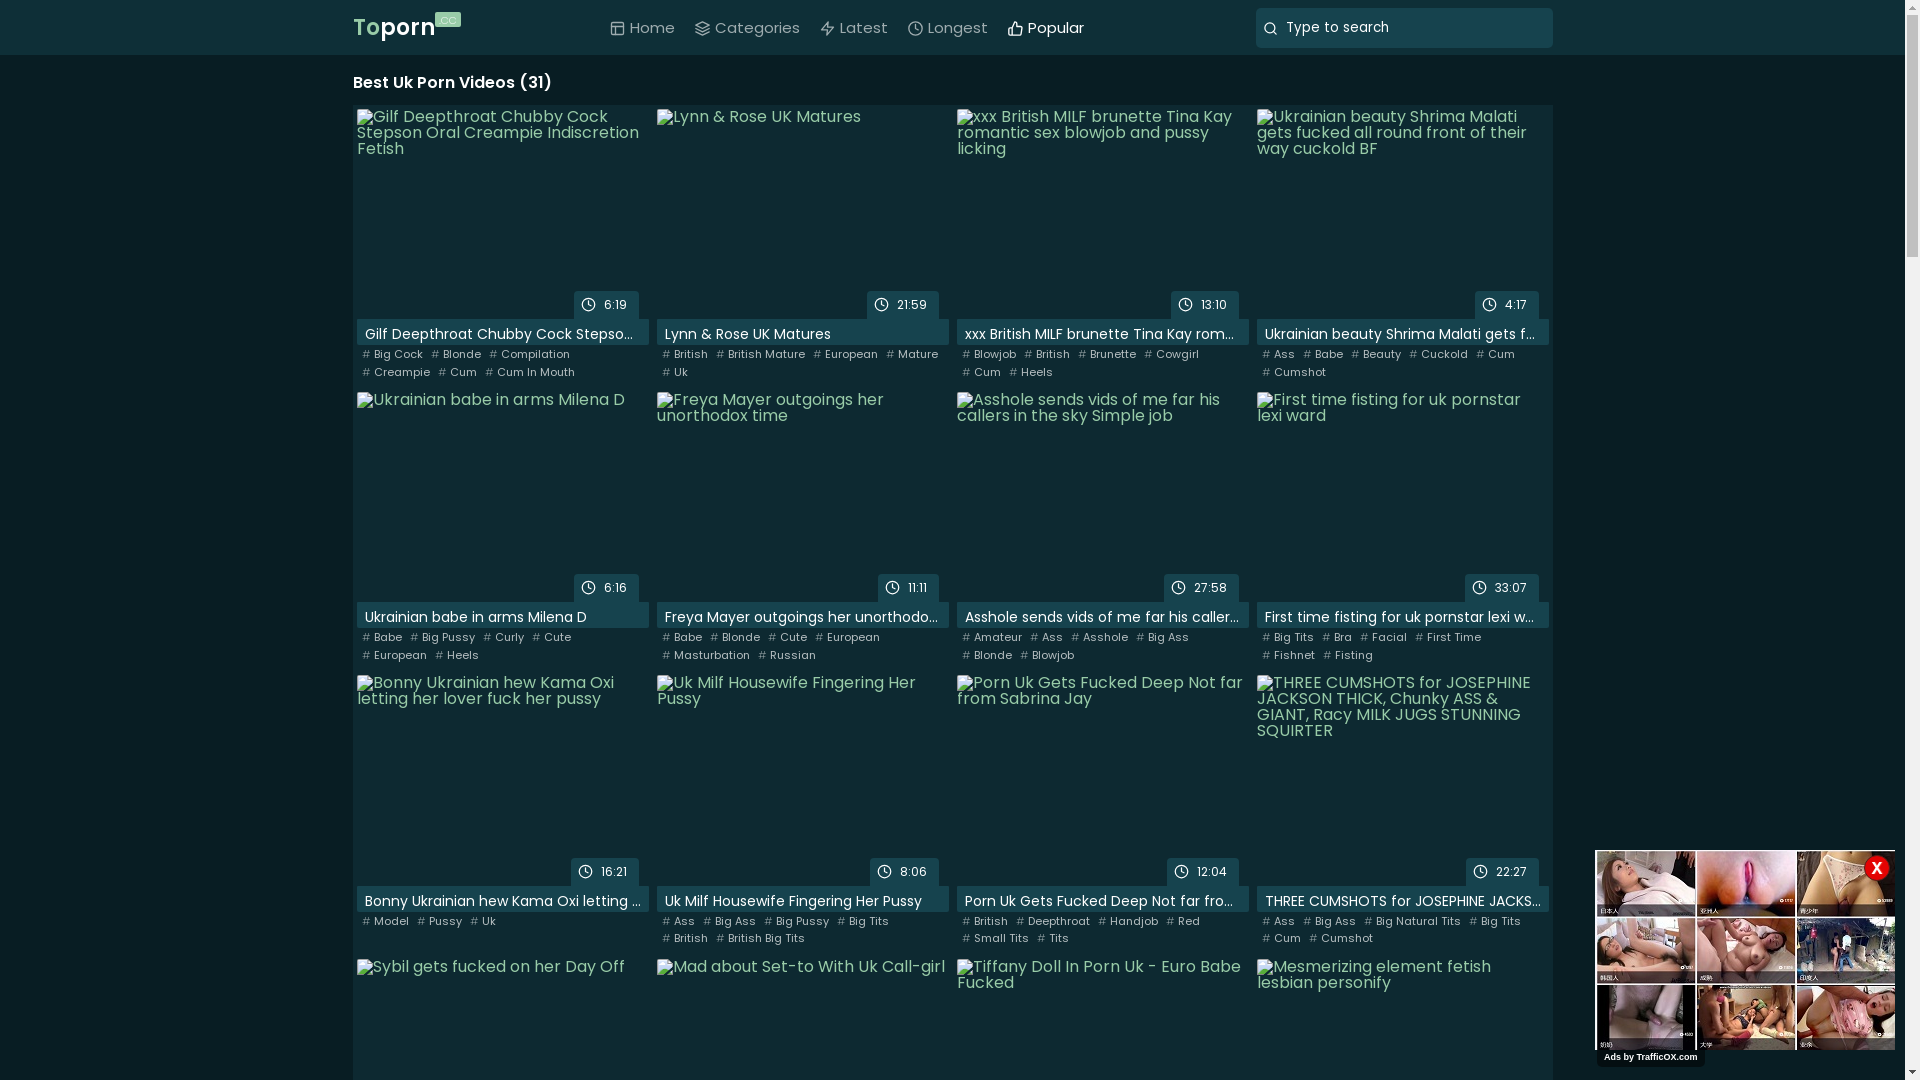  What do you see at coordinates (1322, 354) in the screenshot?
I see `Babe` at bounding box center [1322, 354].